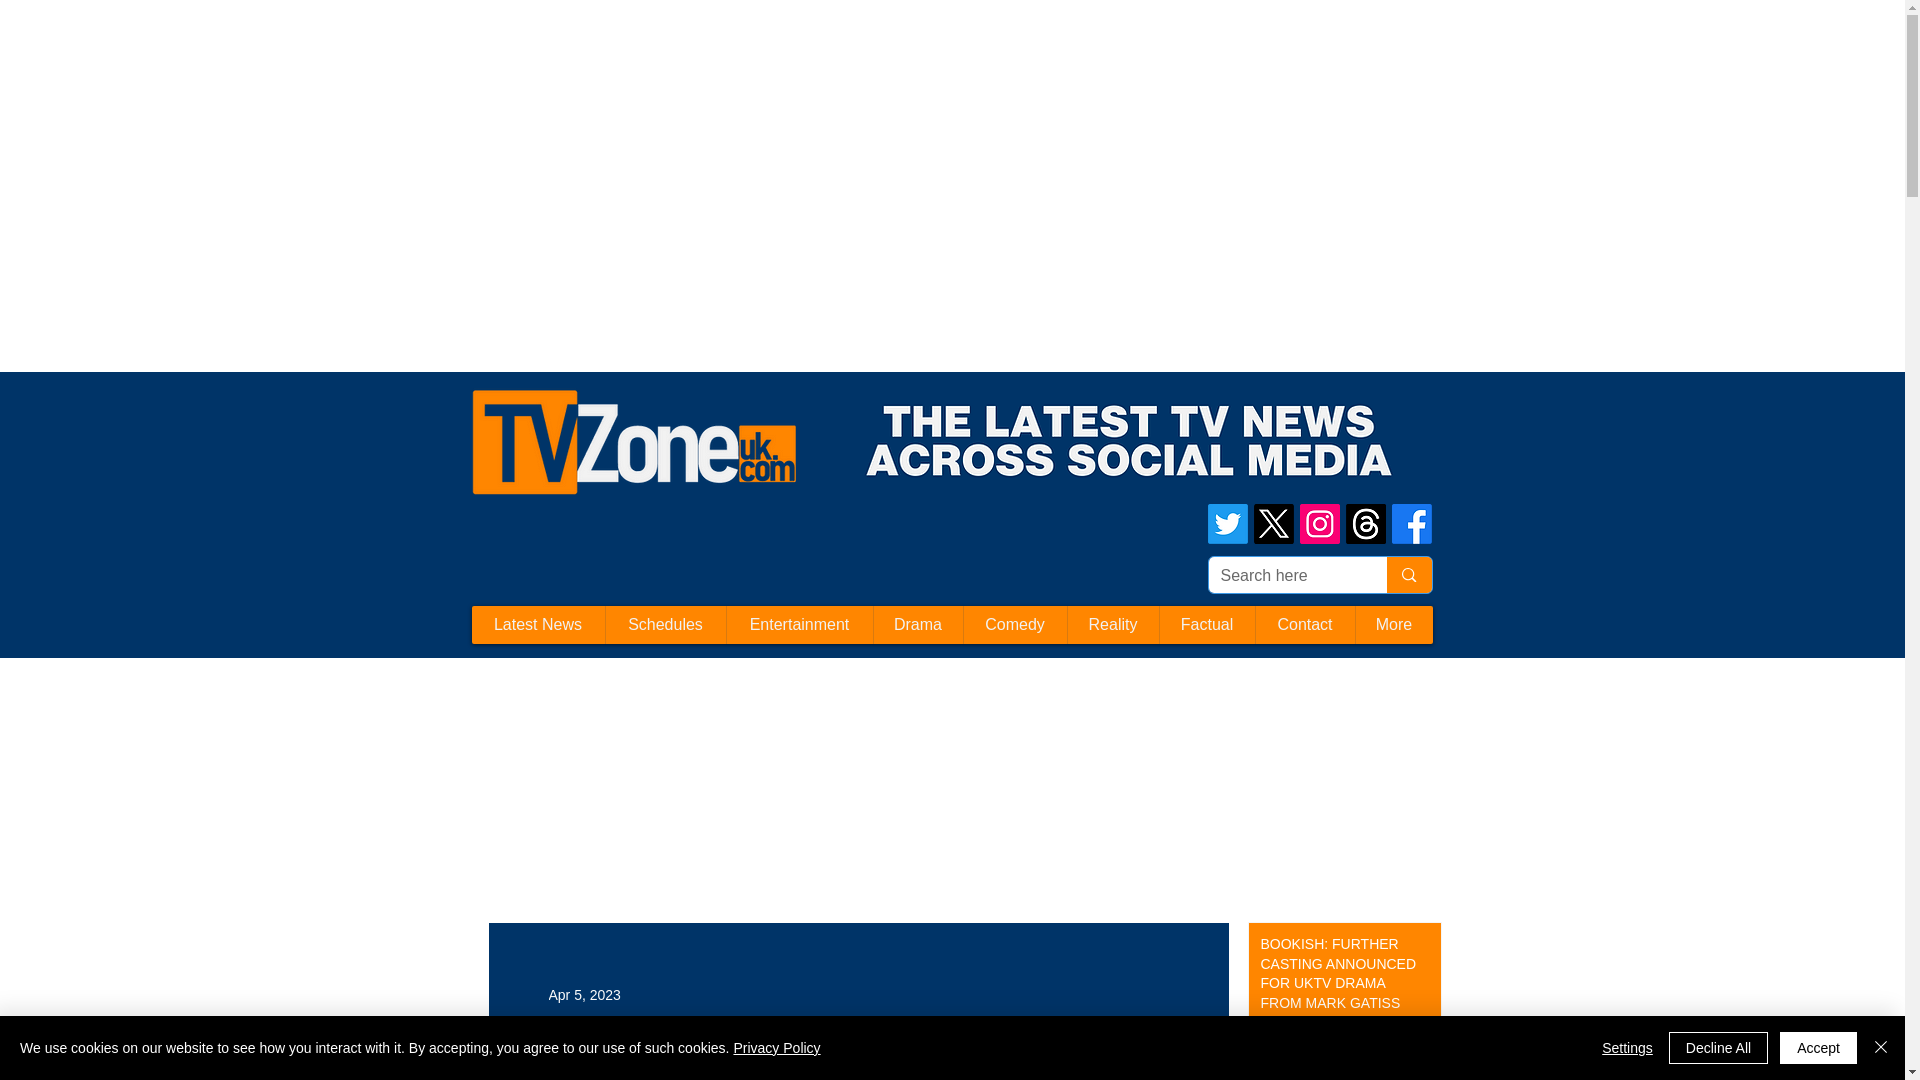  I want to click on Entertainment, so click(799, 624).